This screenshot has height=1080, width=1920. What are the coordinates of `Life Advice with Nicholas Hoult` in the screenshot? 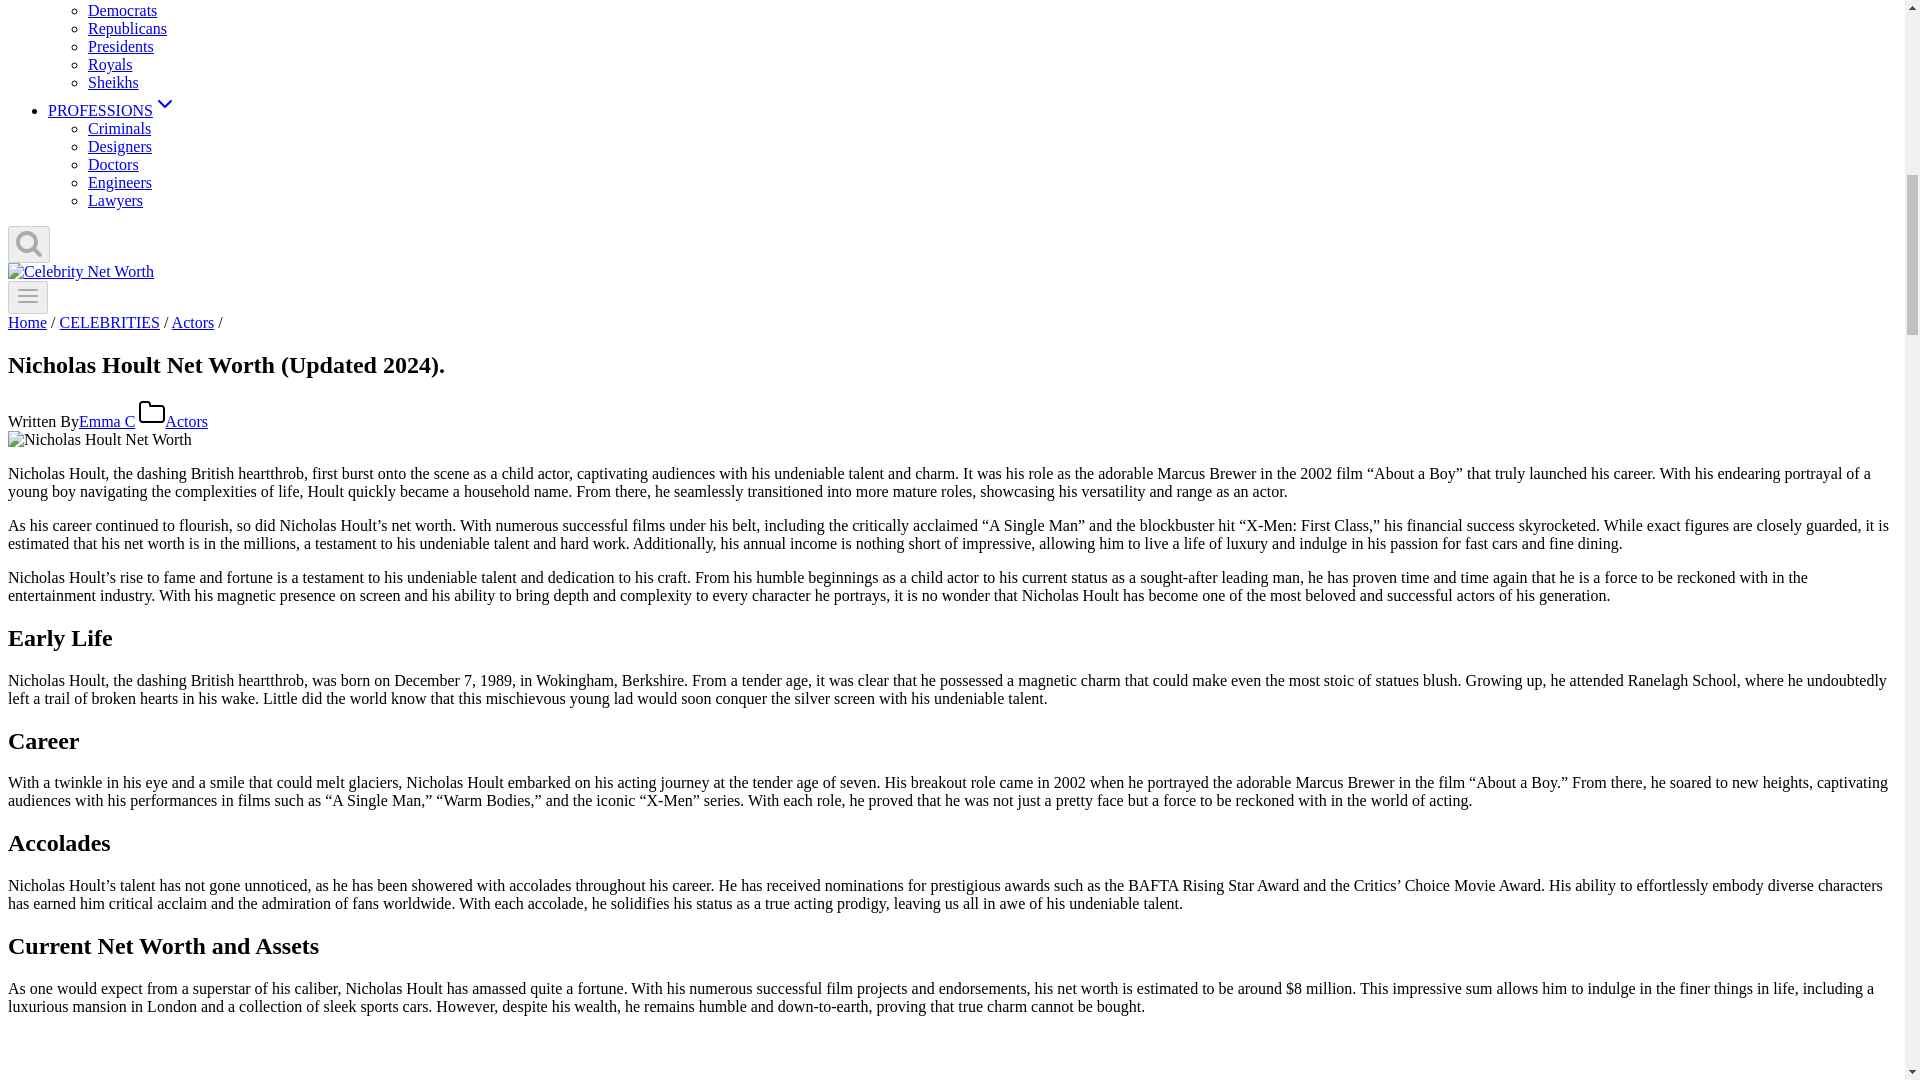 It's located at (367, 1056).